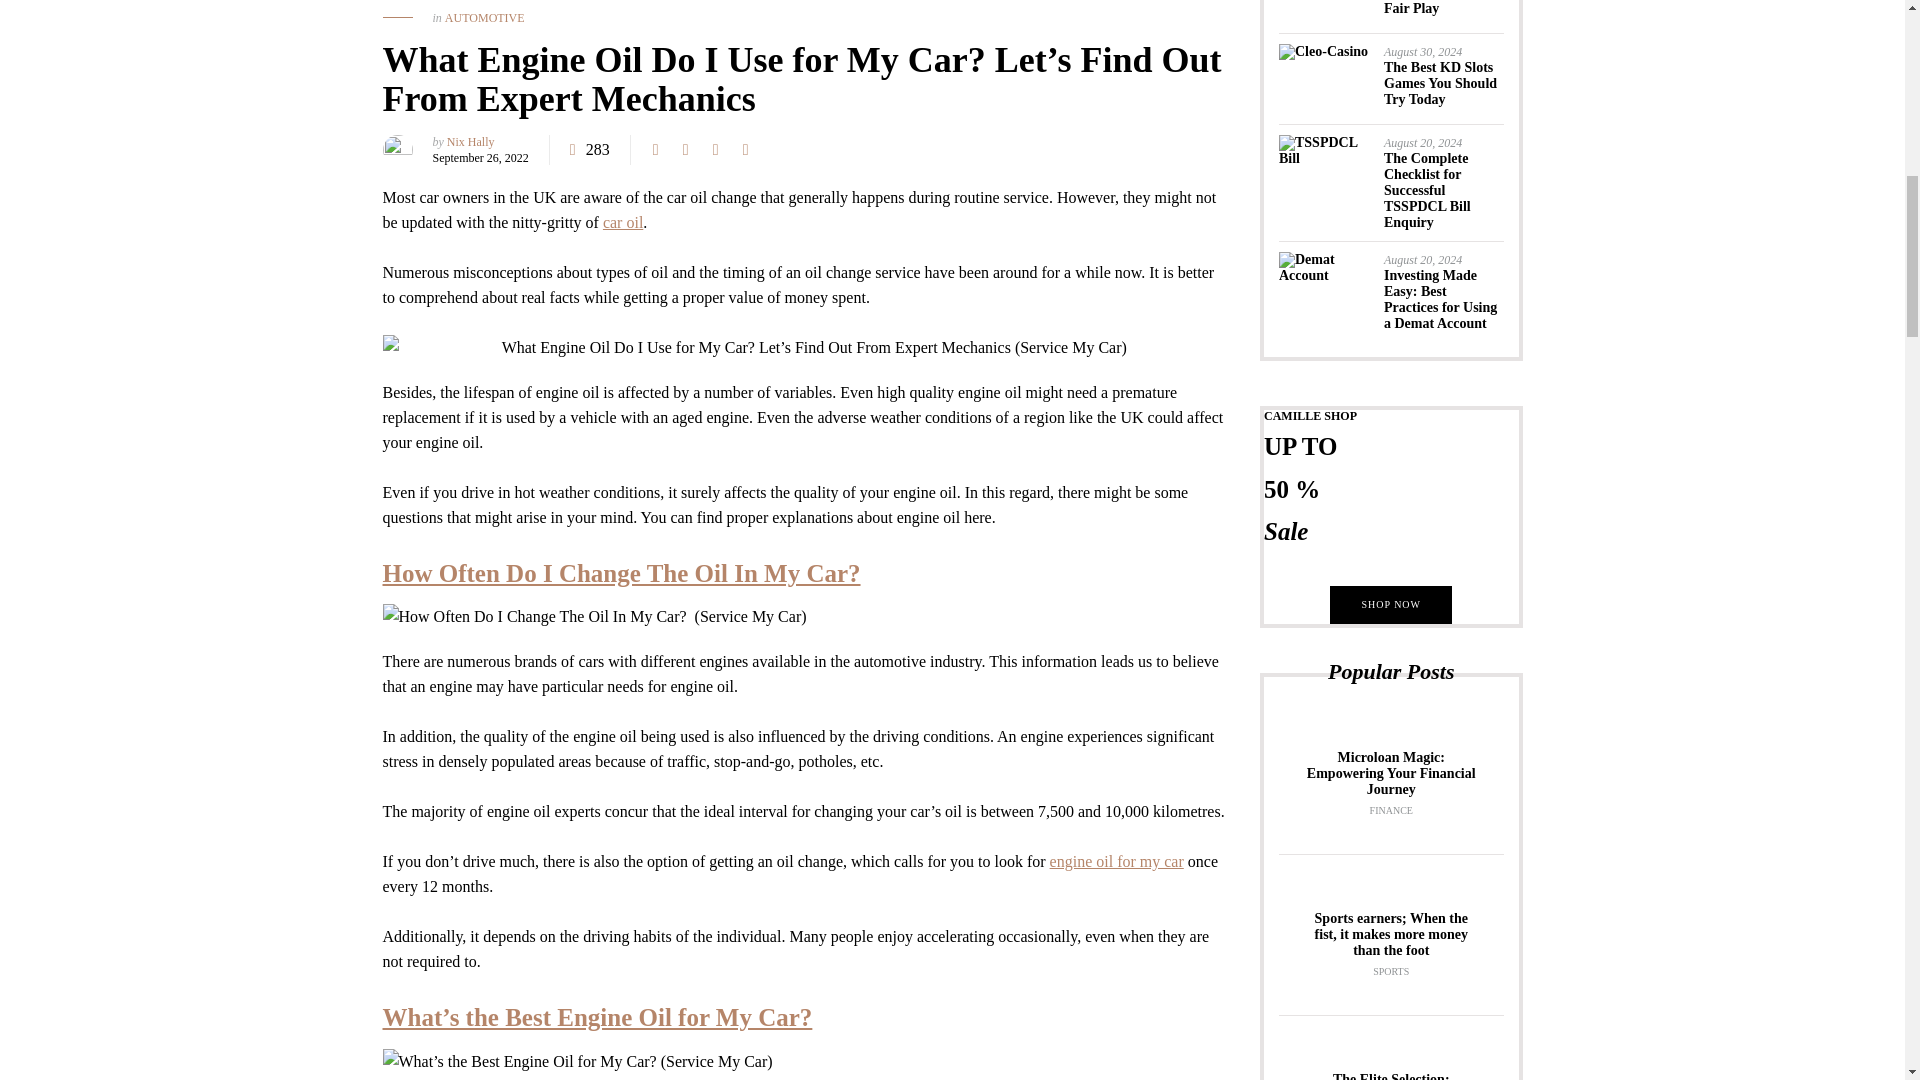 The width and height of the screenshot is (1920, 1080). What do you see at coordinates (656, 150) in the screenshot?
I see `Share this` at bounding box center [656, 150].